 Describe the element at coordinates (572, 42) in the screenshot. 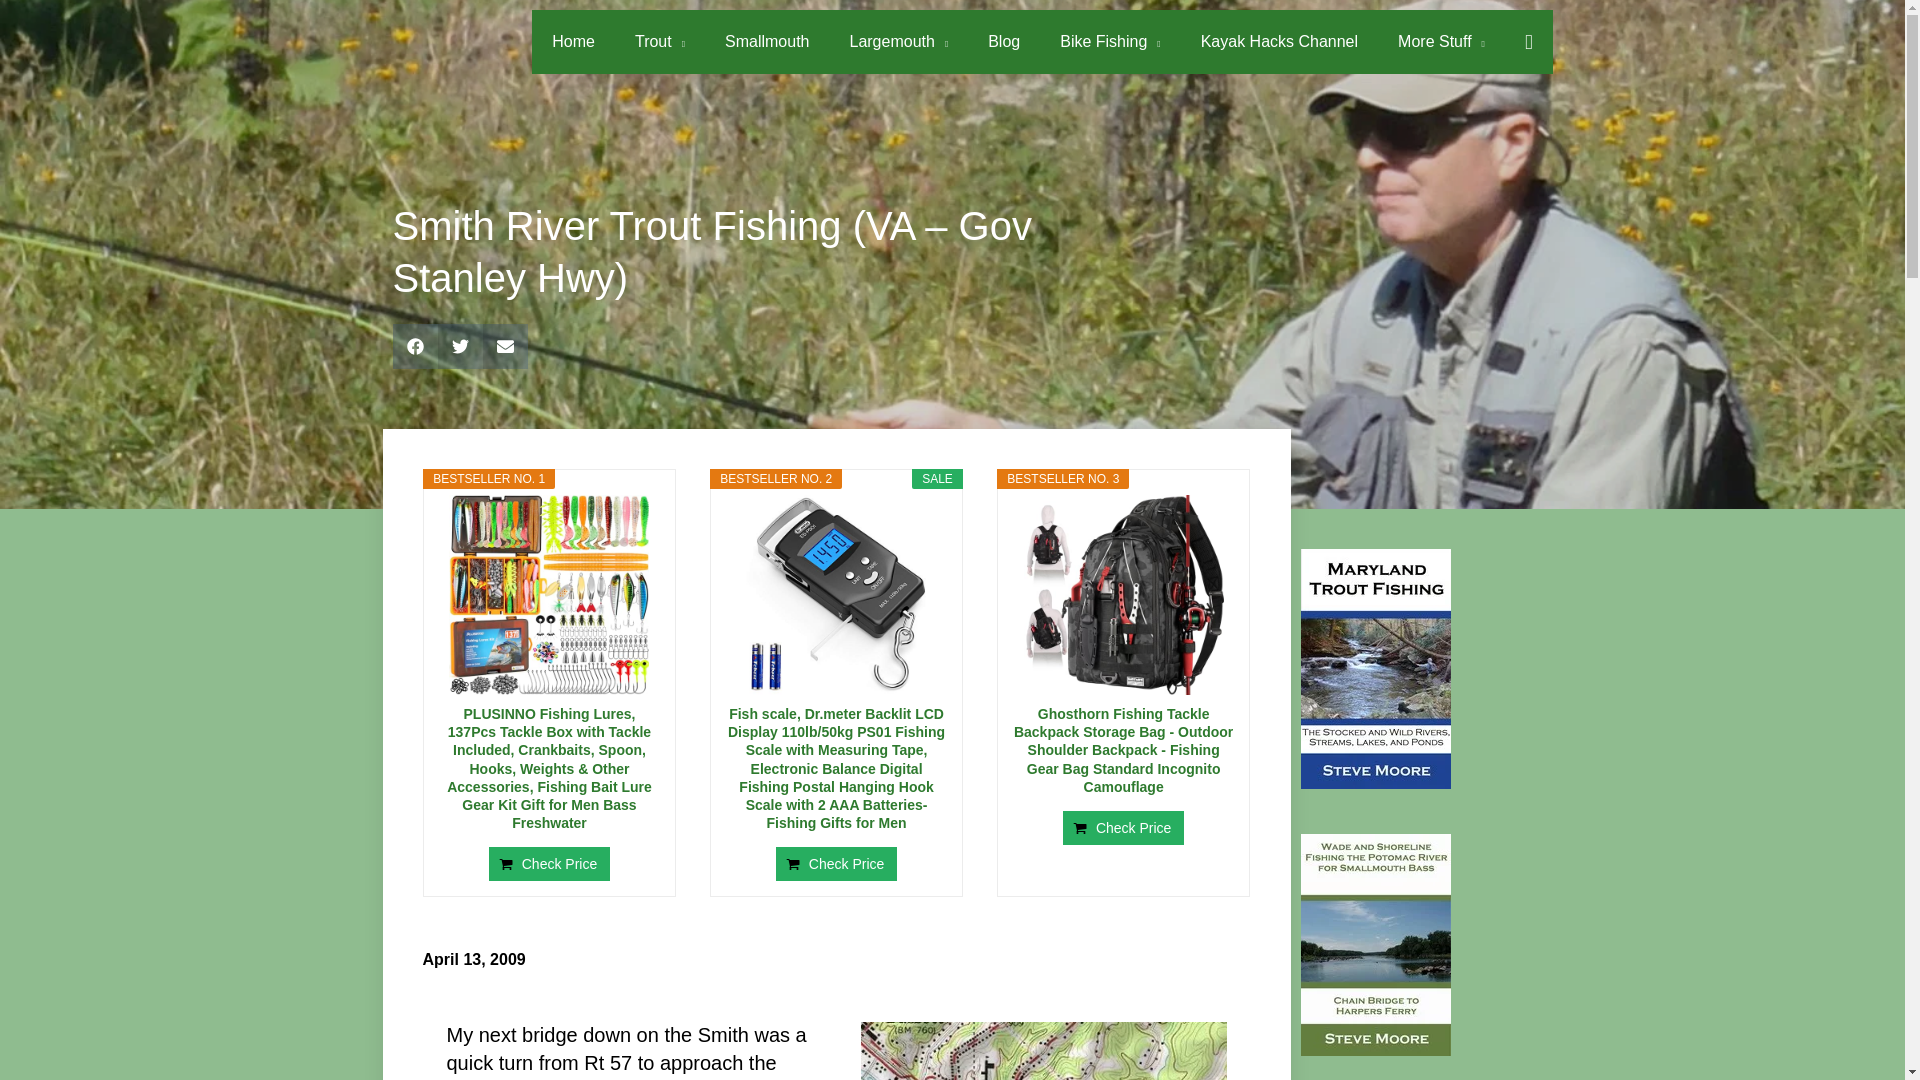

I see `Home` at that location.